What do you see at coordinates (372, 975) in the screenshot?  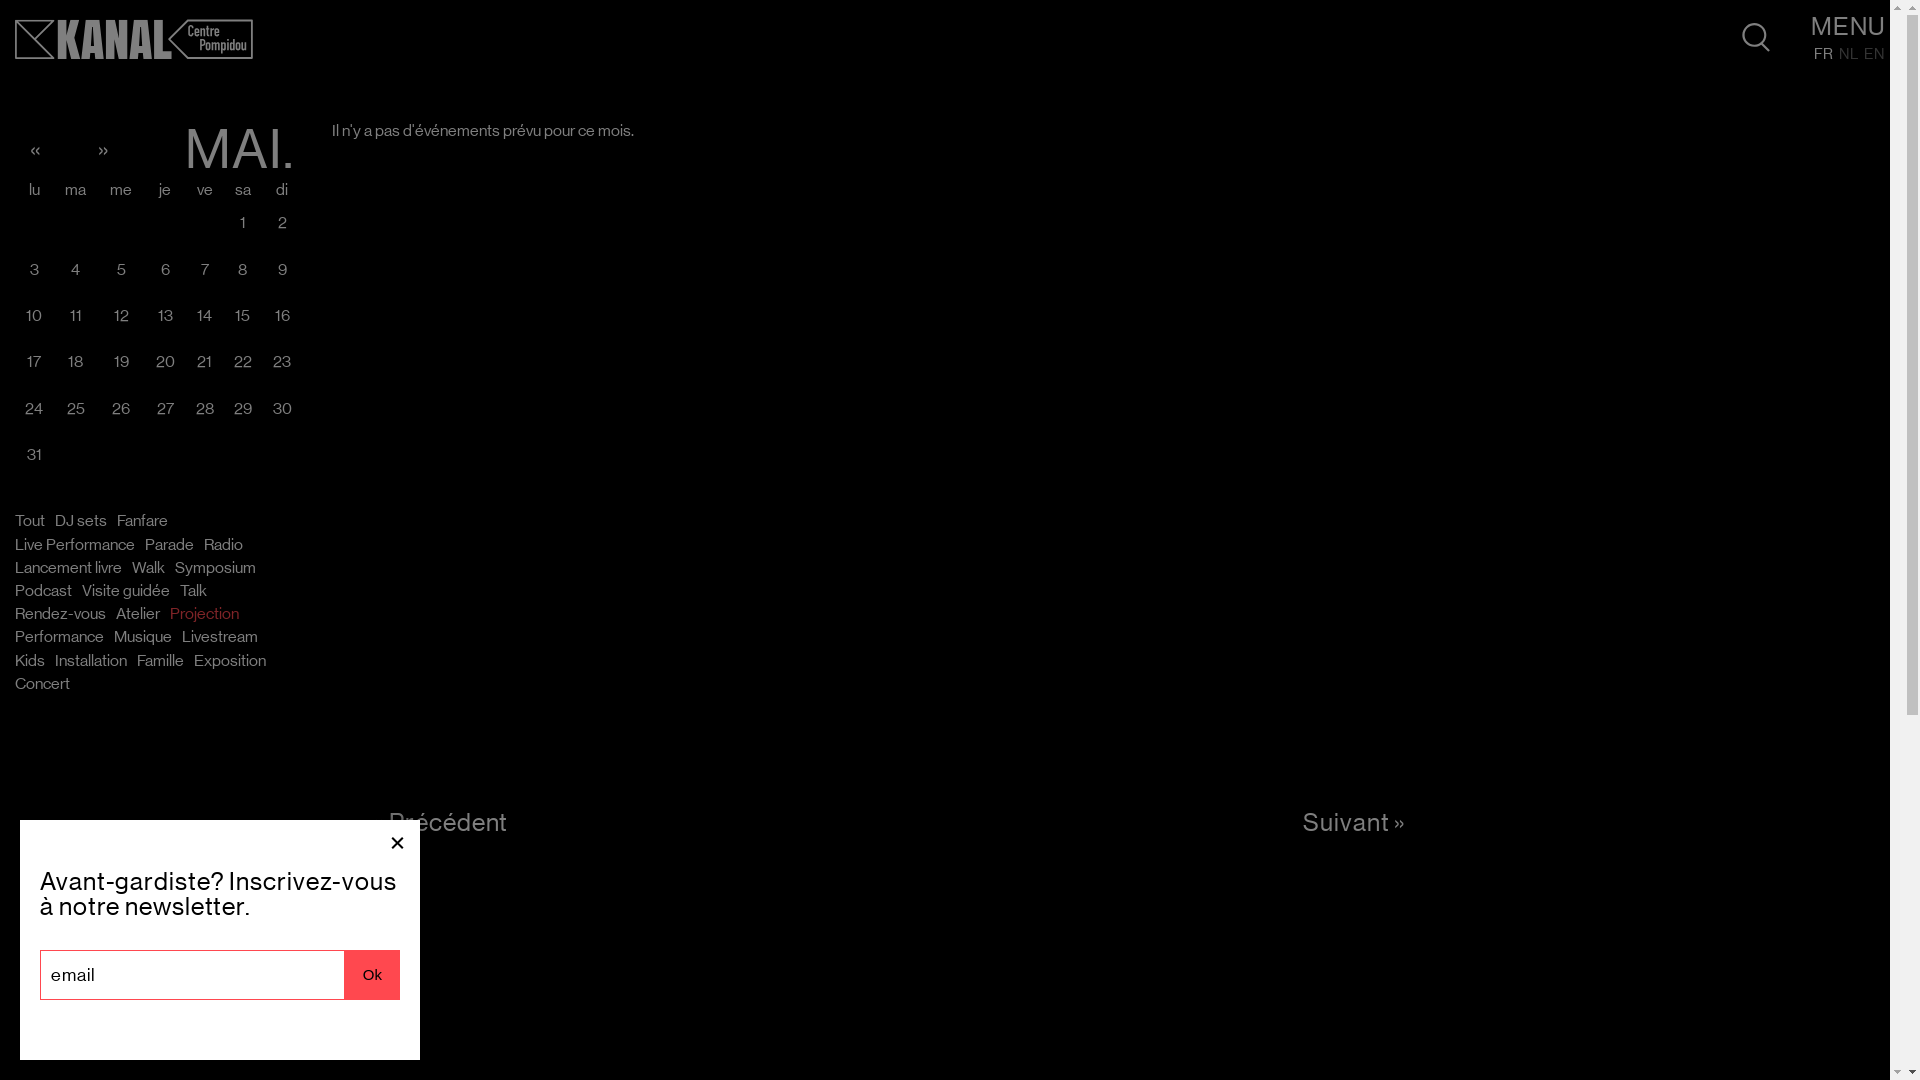 I see `Ok` at bounding box center [372, 975].